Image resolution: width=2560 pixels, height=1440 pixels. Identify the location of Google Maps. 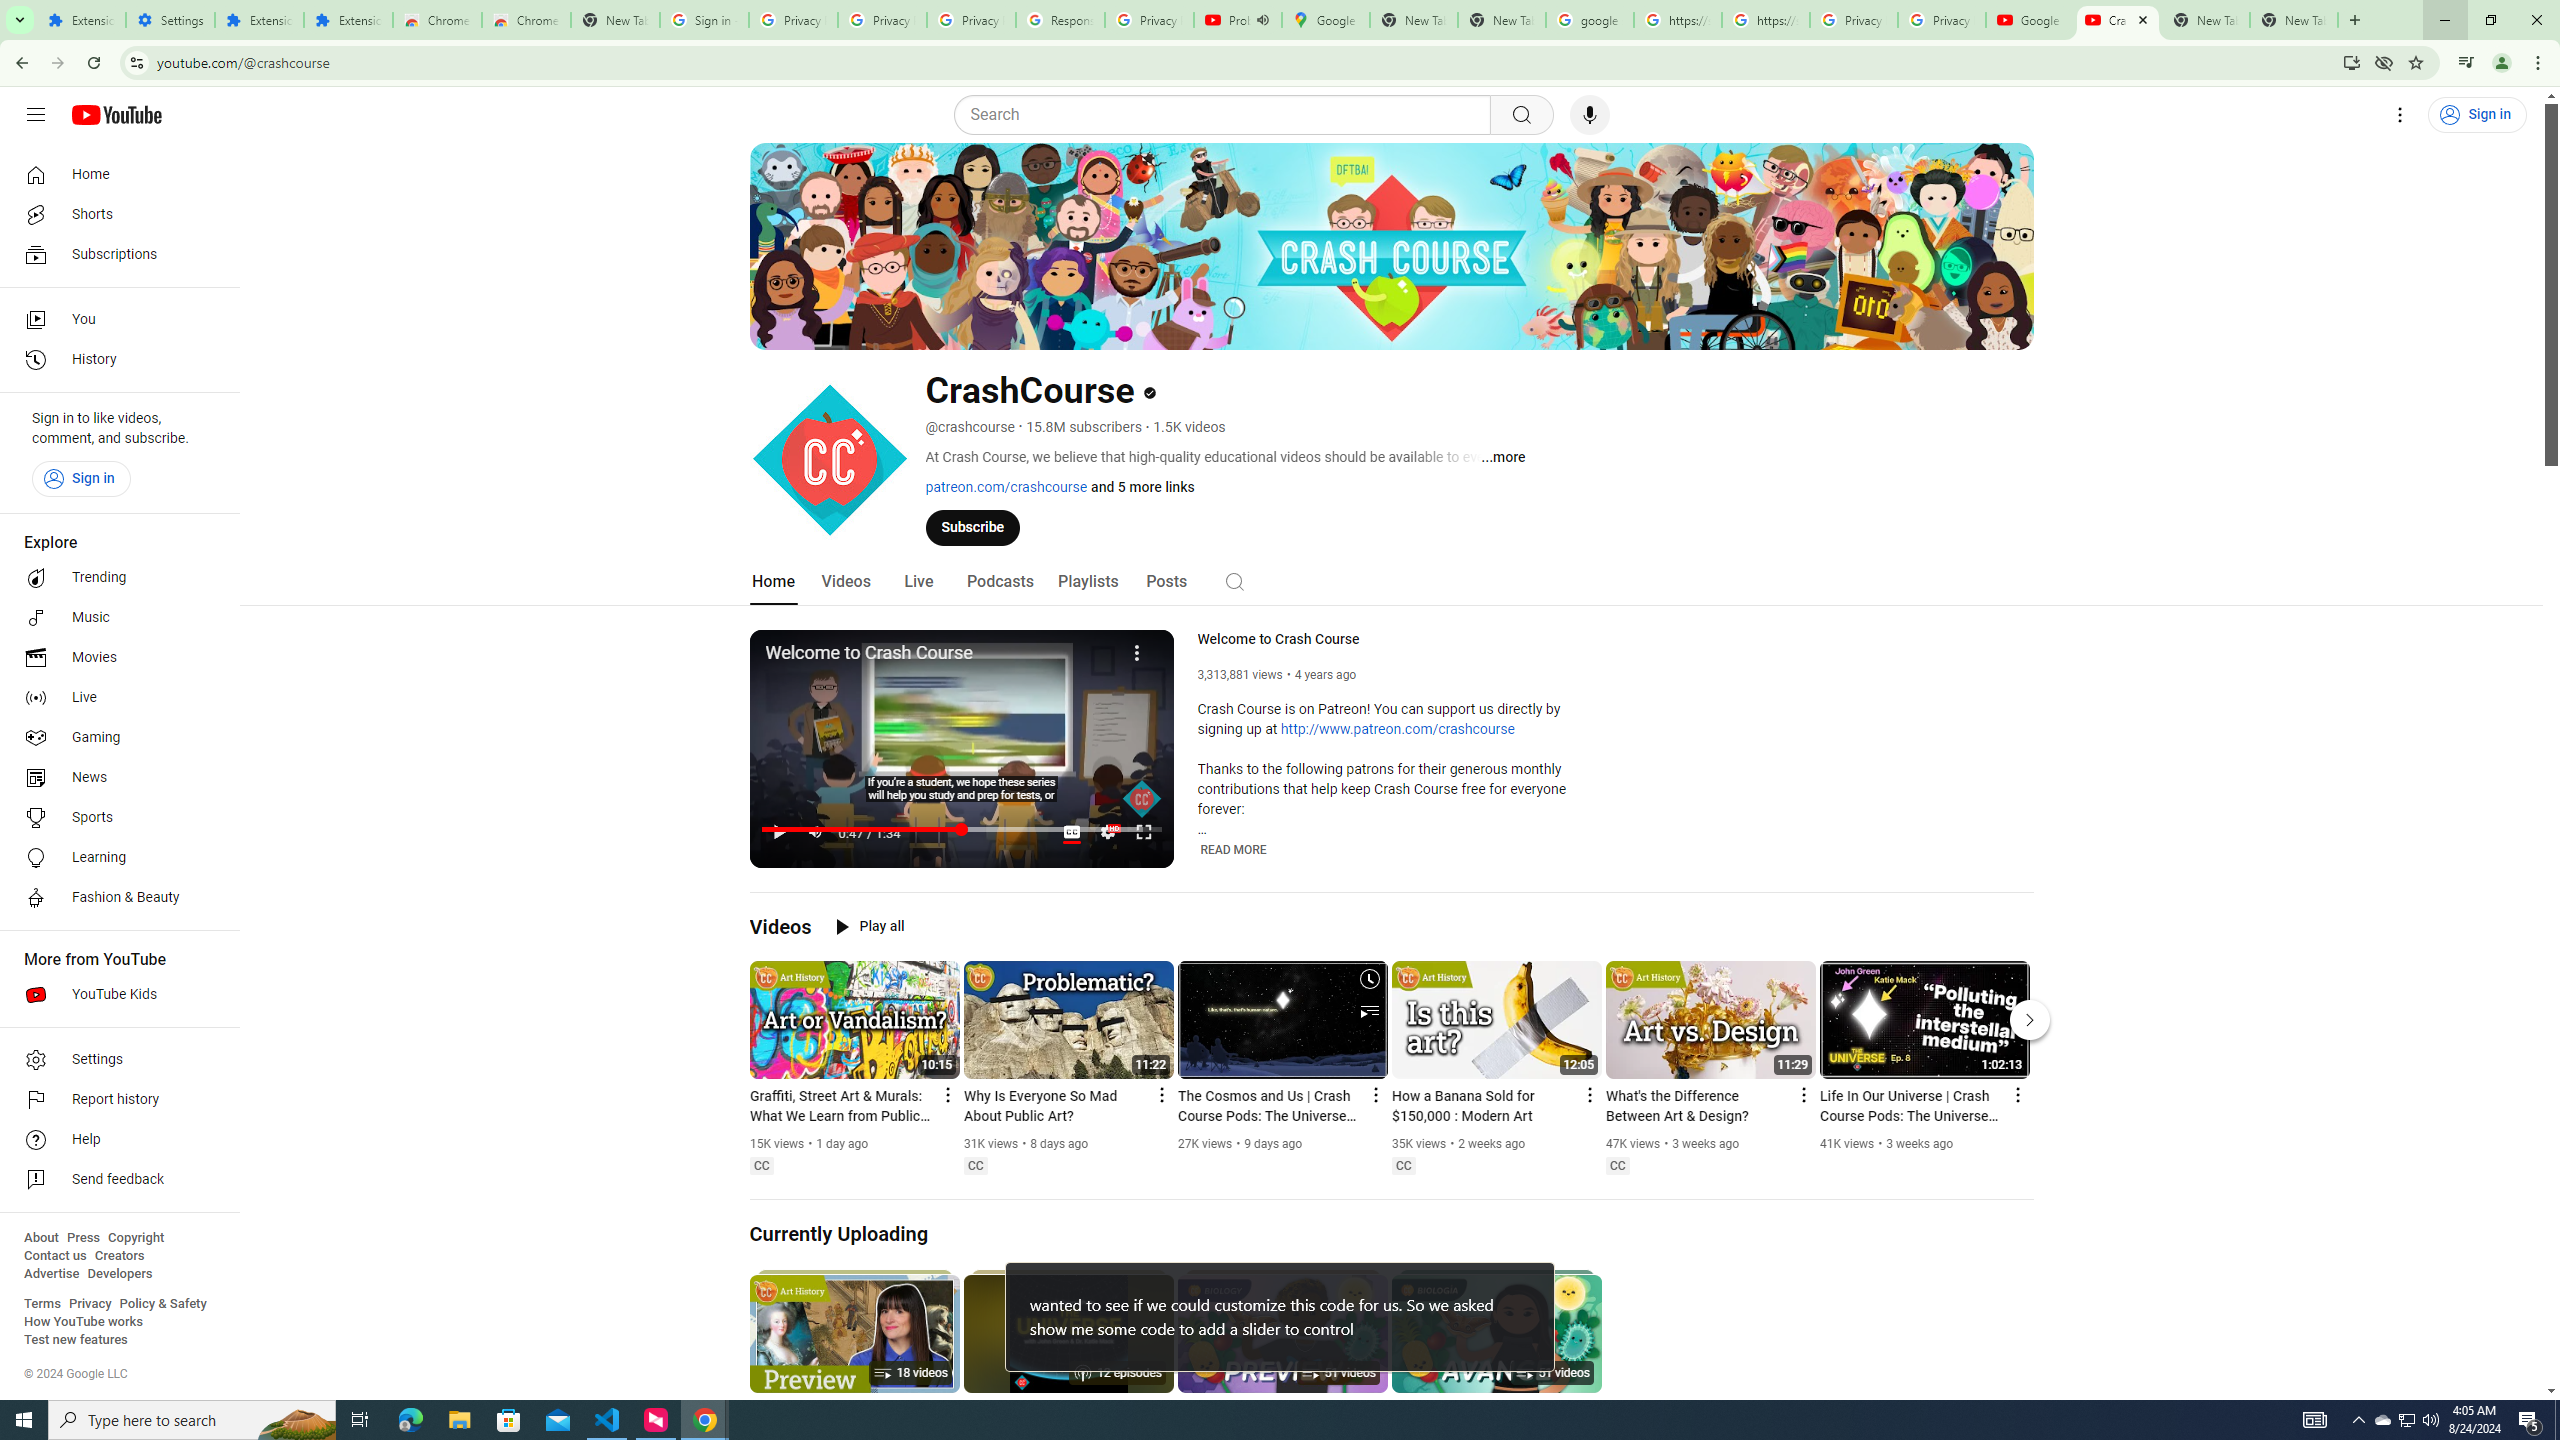
(1326, 20).